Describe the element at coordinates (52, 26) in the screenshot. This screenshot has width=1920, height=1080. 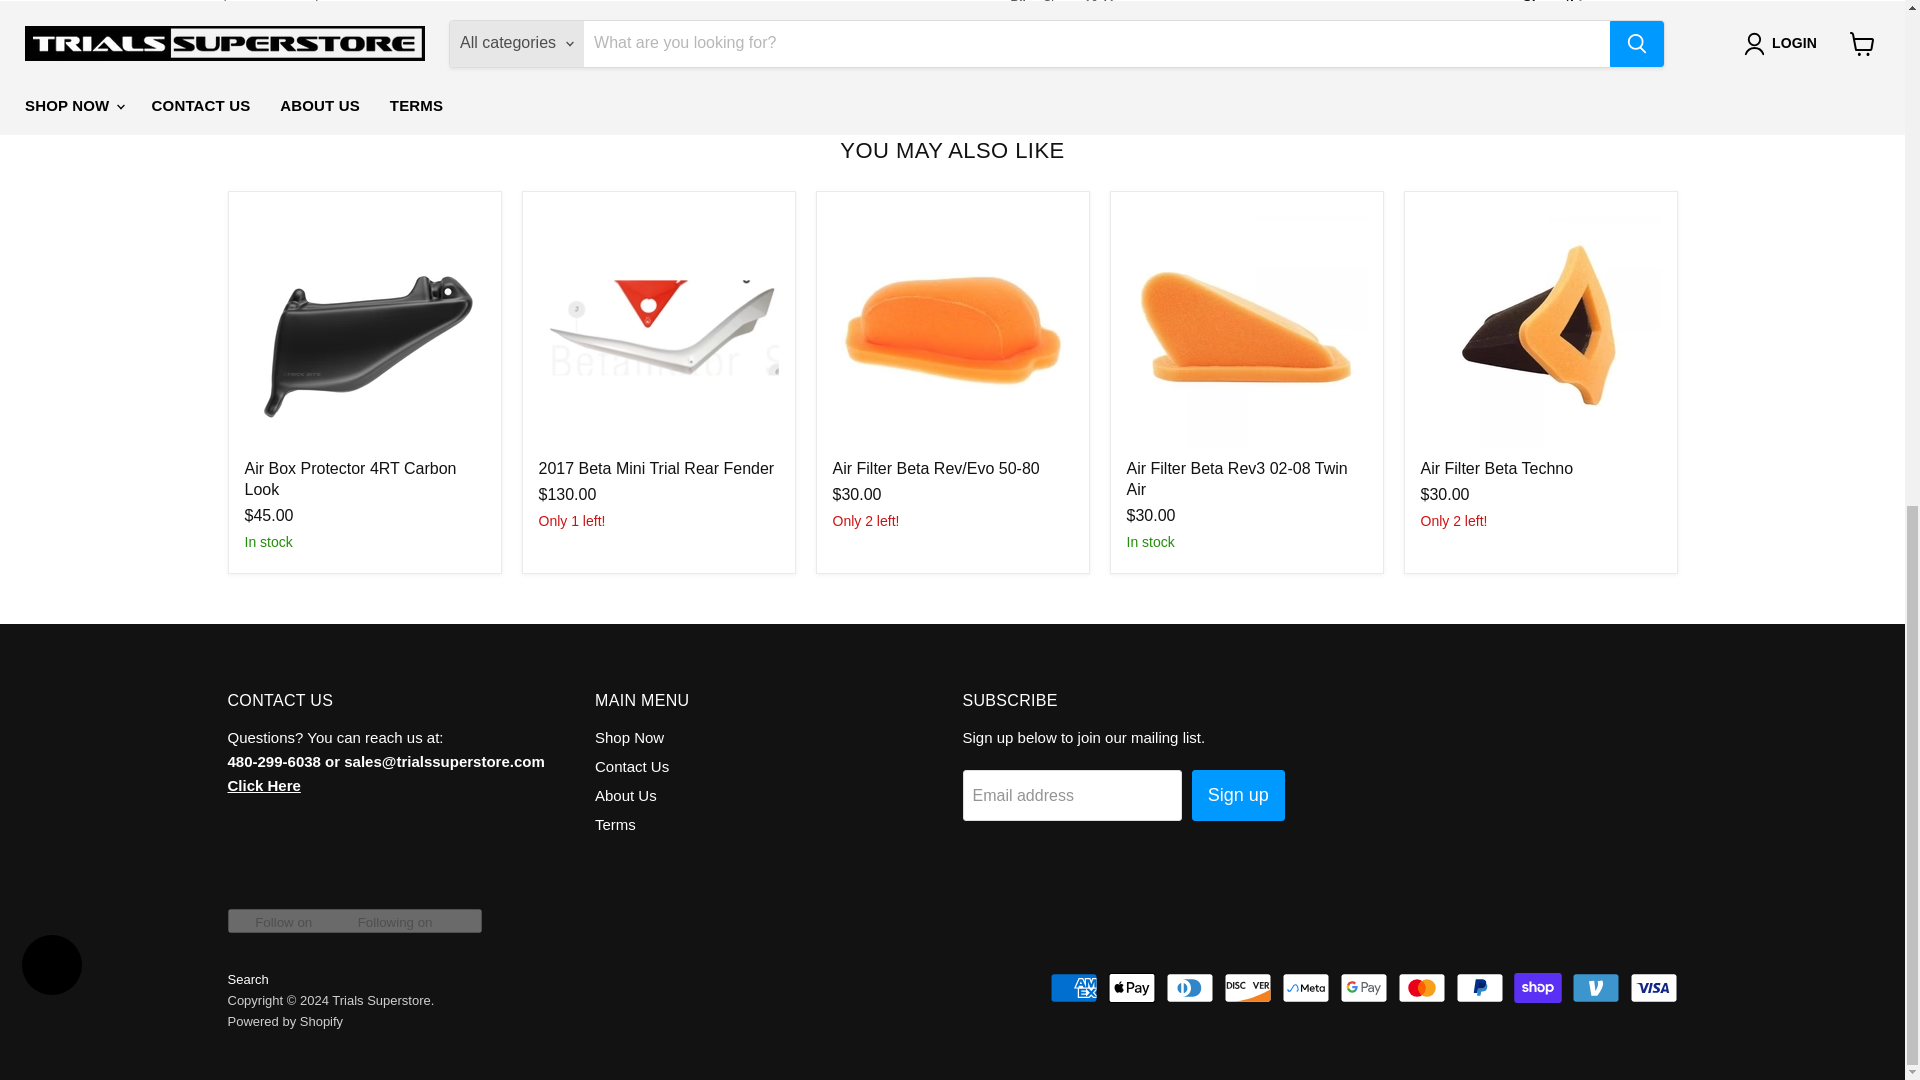
I see `Shopify online store chat` at that location.